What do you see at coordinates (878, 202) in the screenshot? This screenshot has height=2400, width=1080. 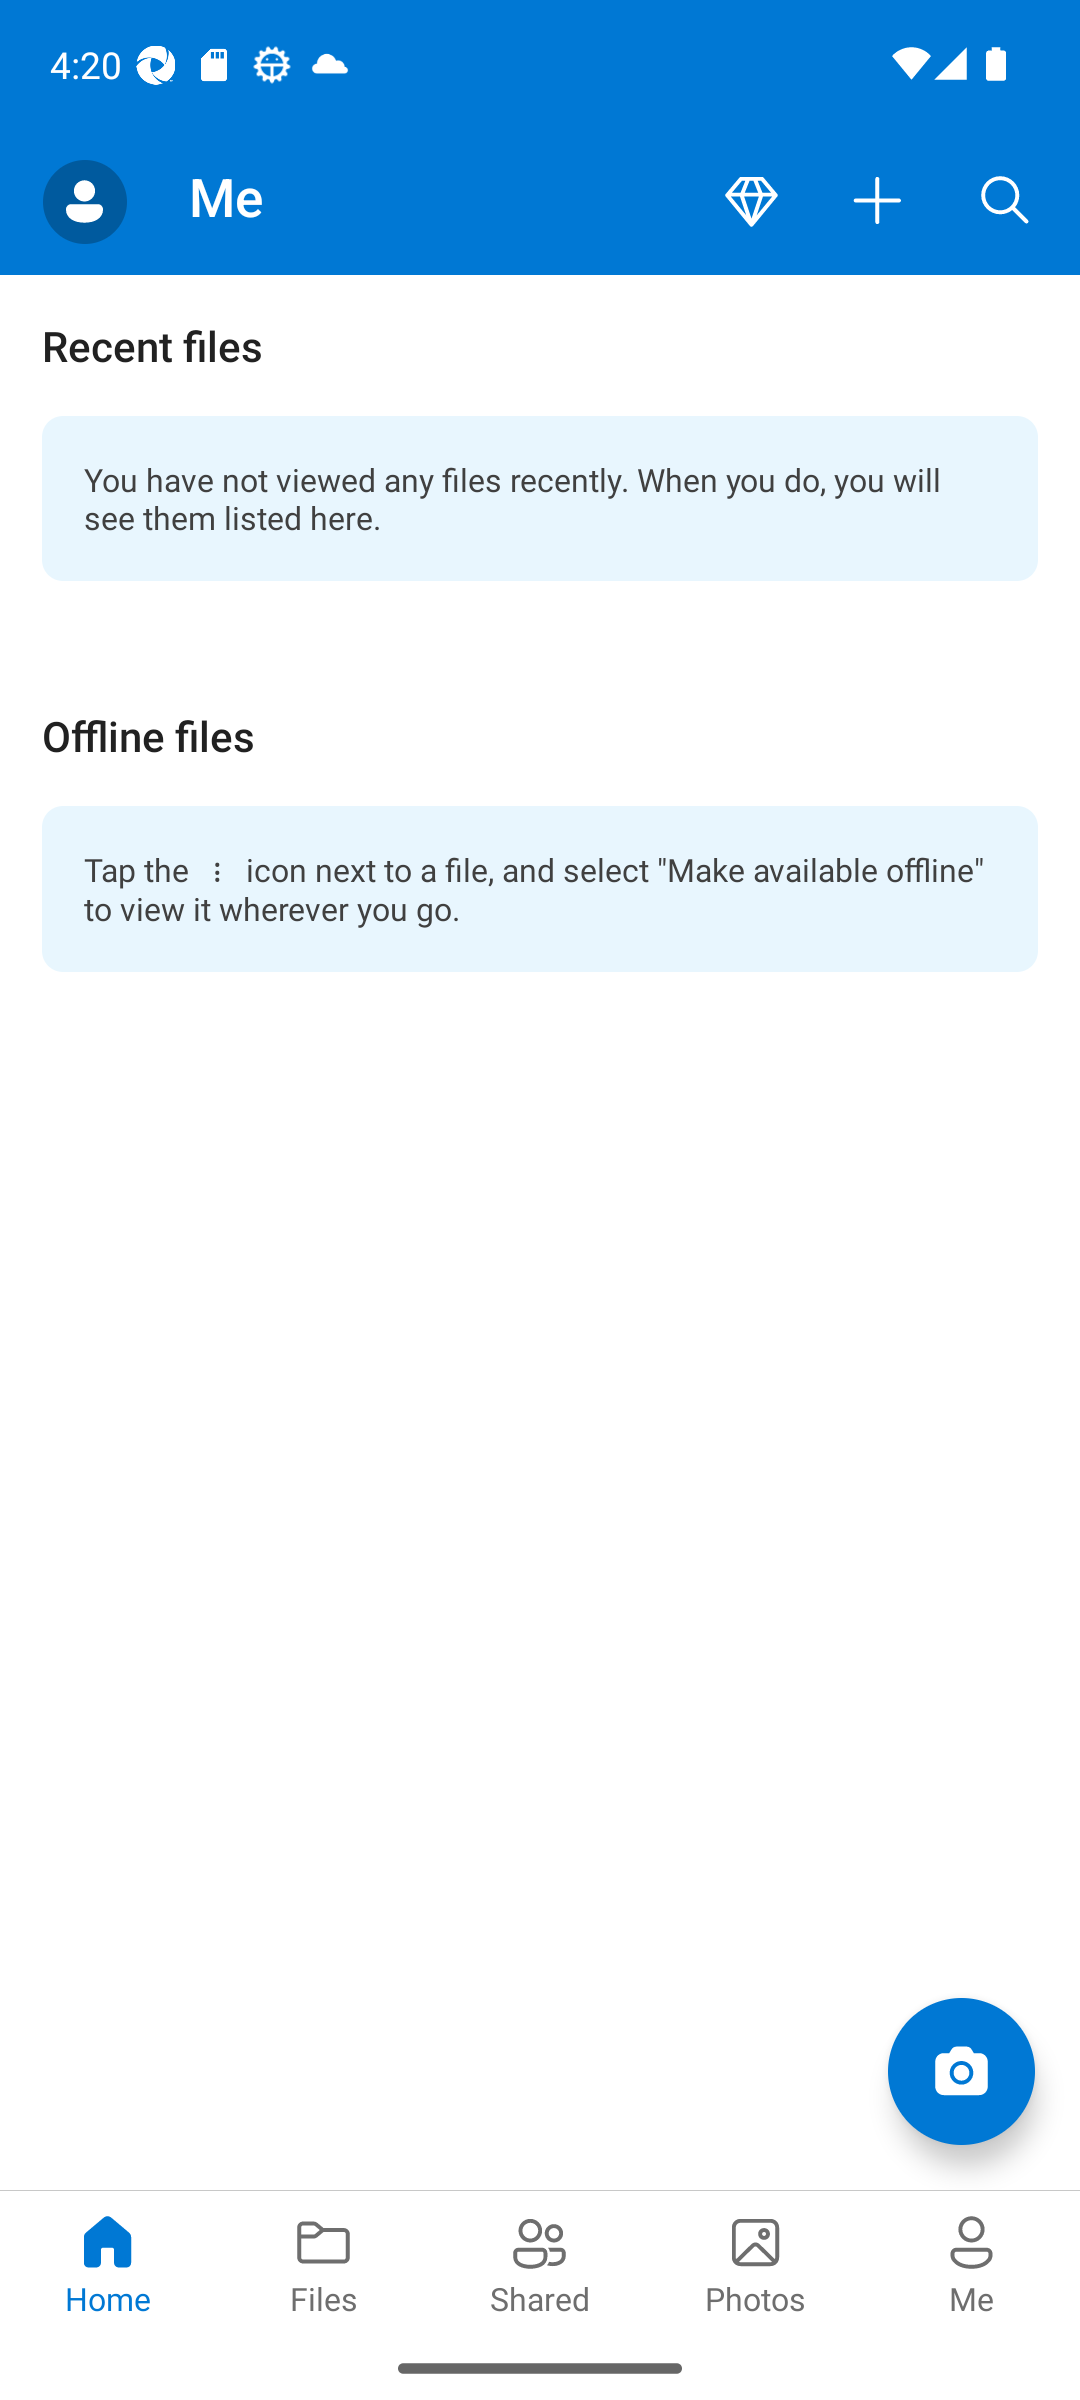 I see `More actions button` at bounding box center [878, 202].